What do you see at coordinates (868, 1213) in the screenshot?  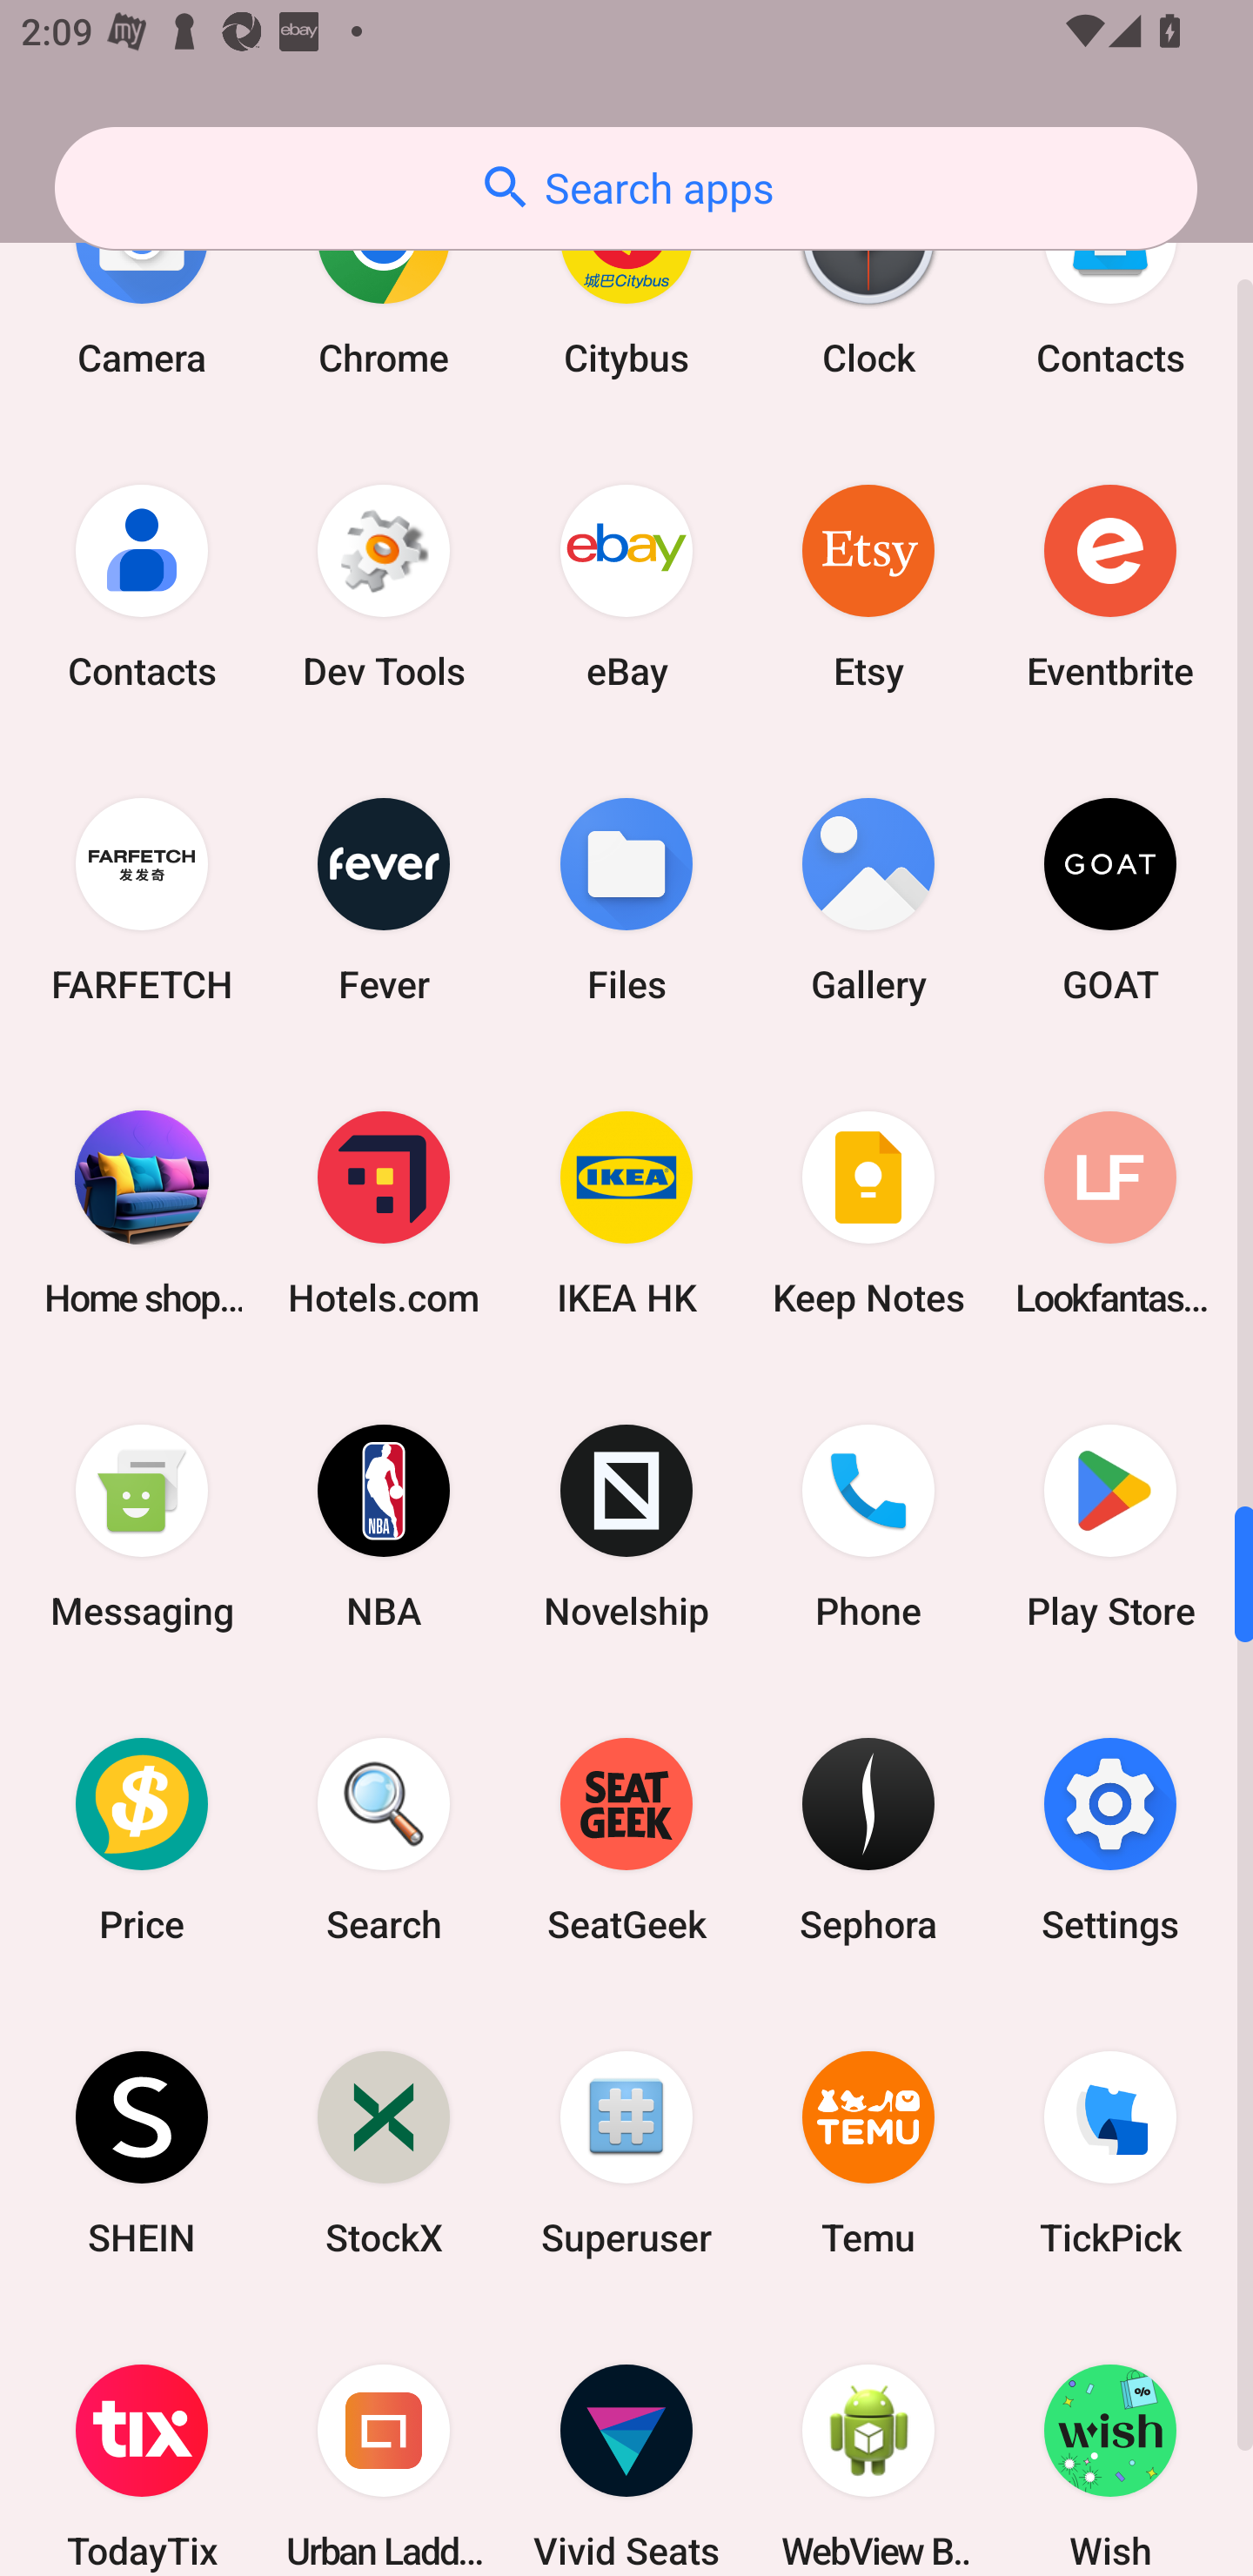 I see `Keep Notes` at bounding box center [868, 1213].